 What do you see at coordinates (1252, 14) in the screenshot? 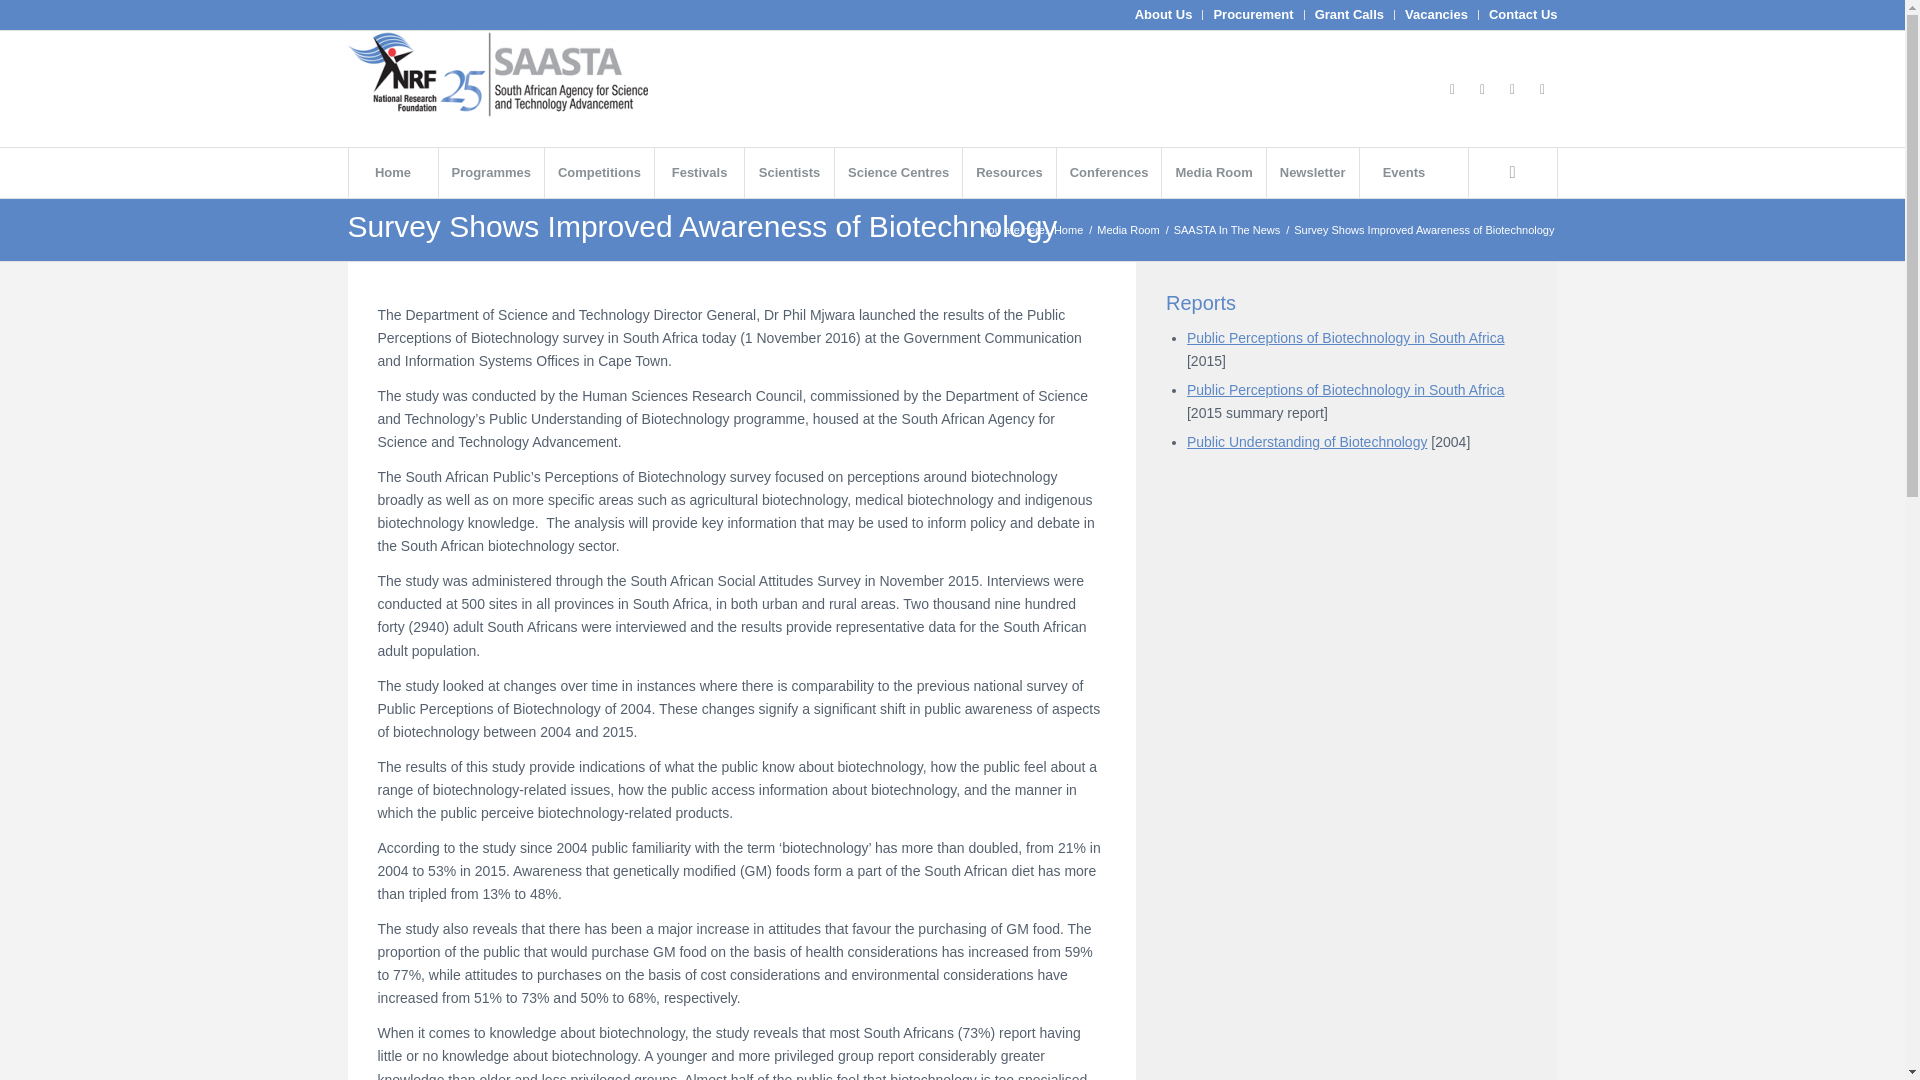
I see `Procurement` at bounding box center [1252, 14].